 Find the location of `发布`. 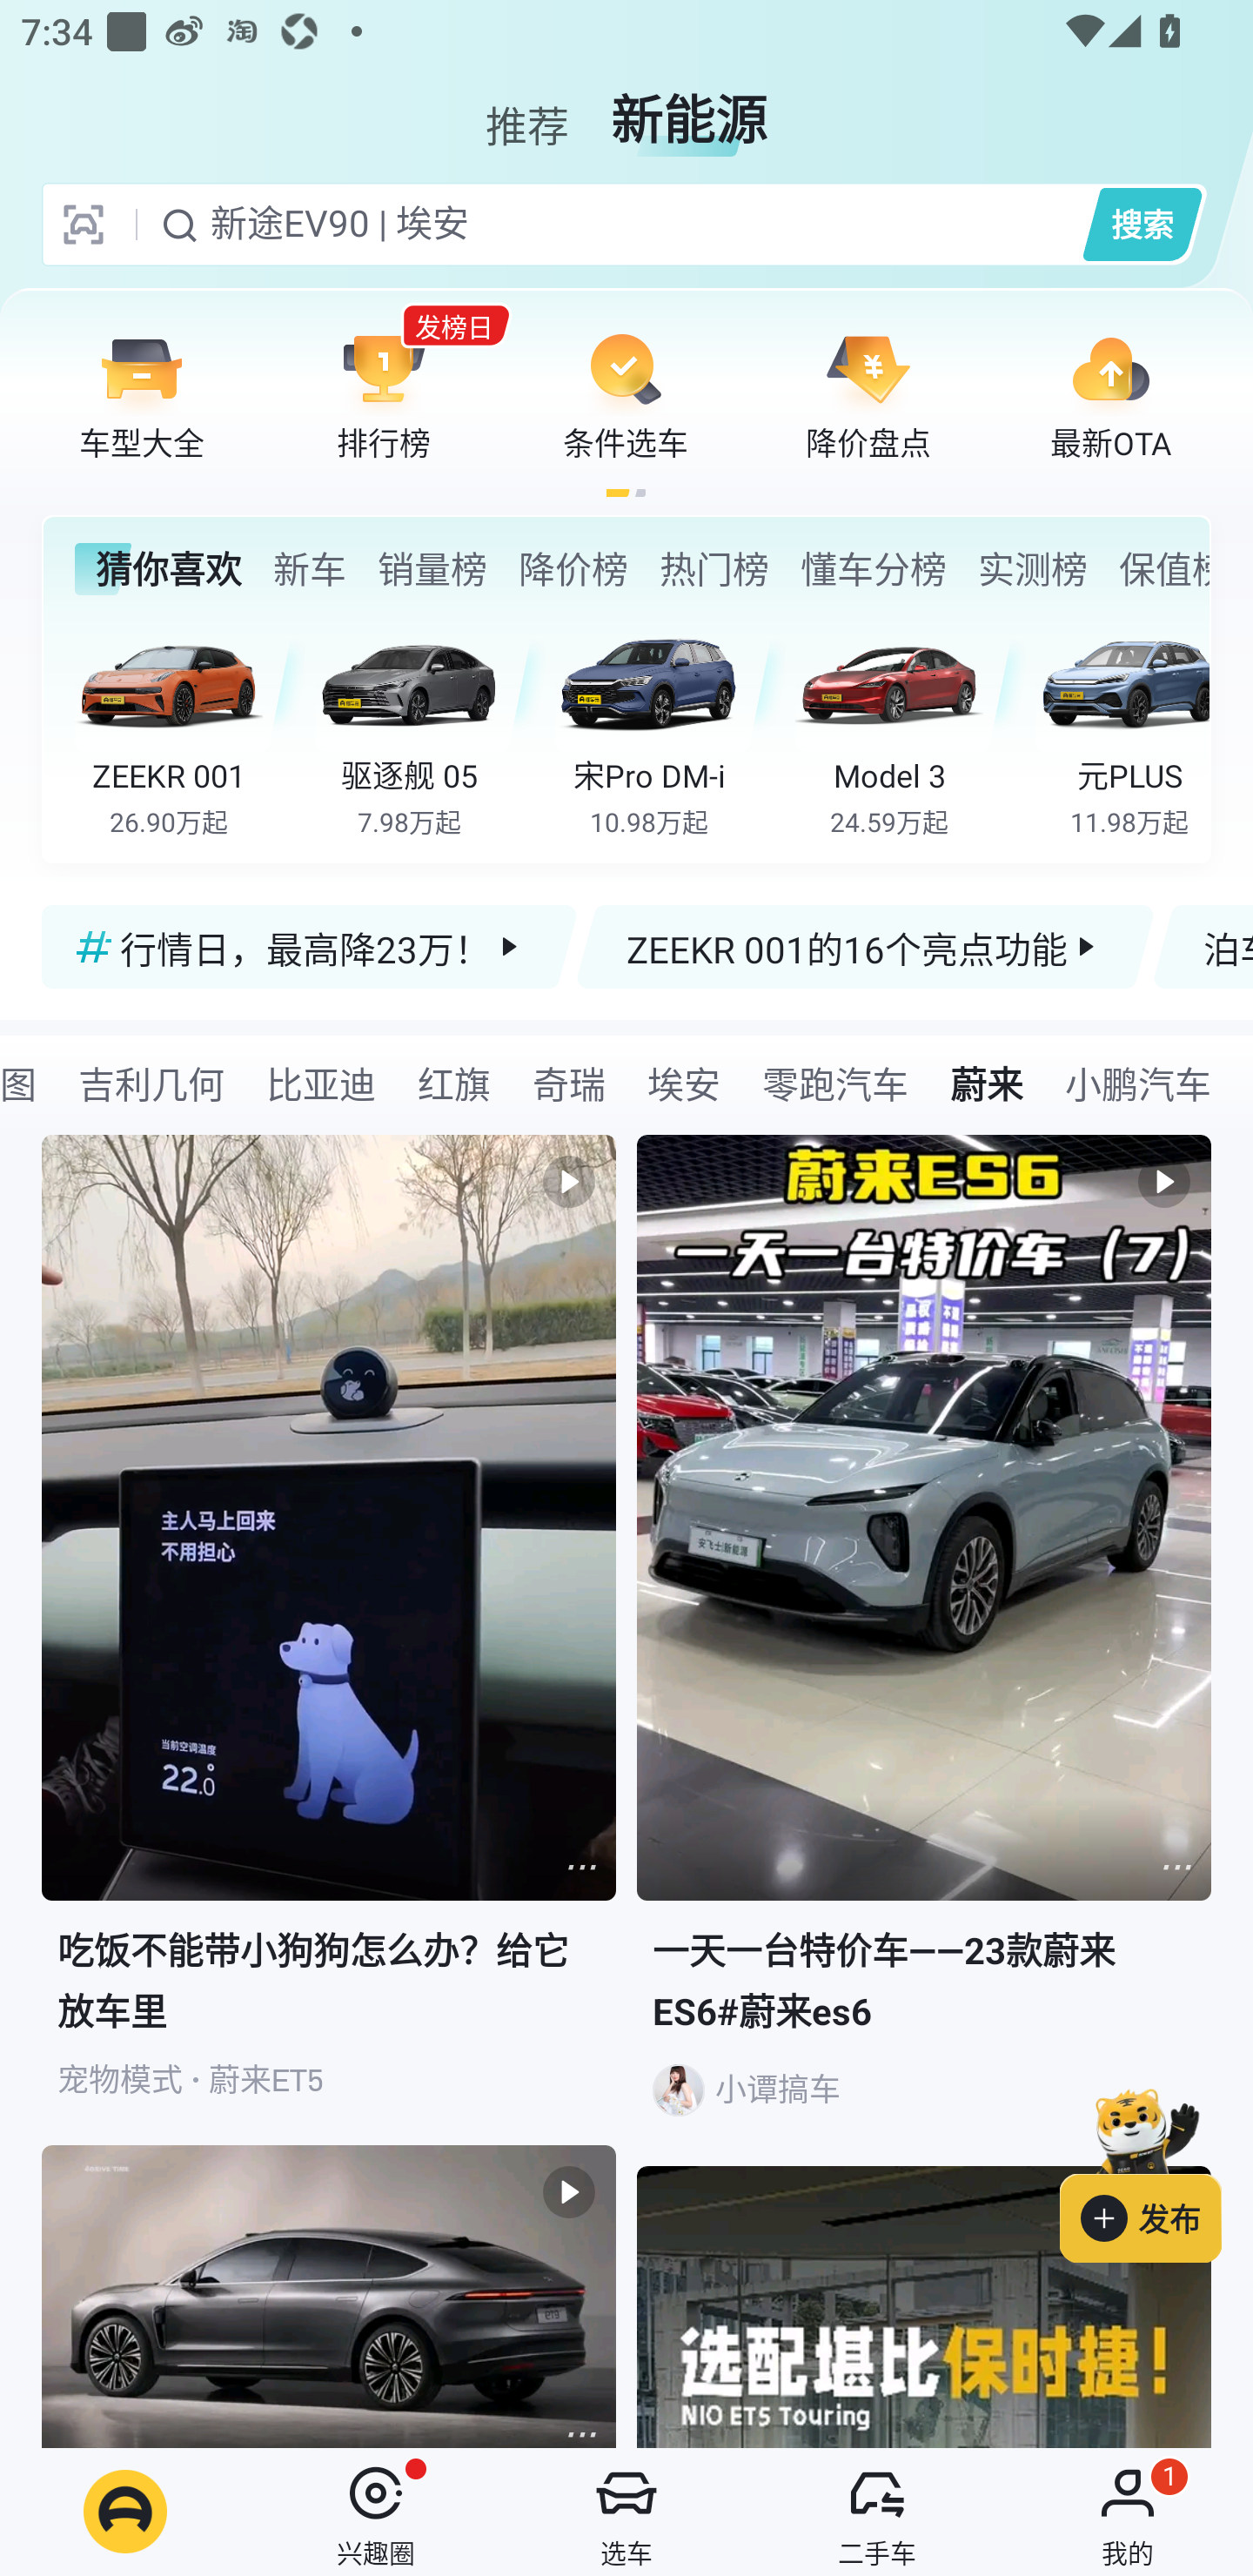

发布 is located at coordinates (1156, 2170).